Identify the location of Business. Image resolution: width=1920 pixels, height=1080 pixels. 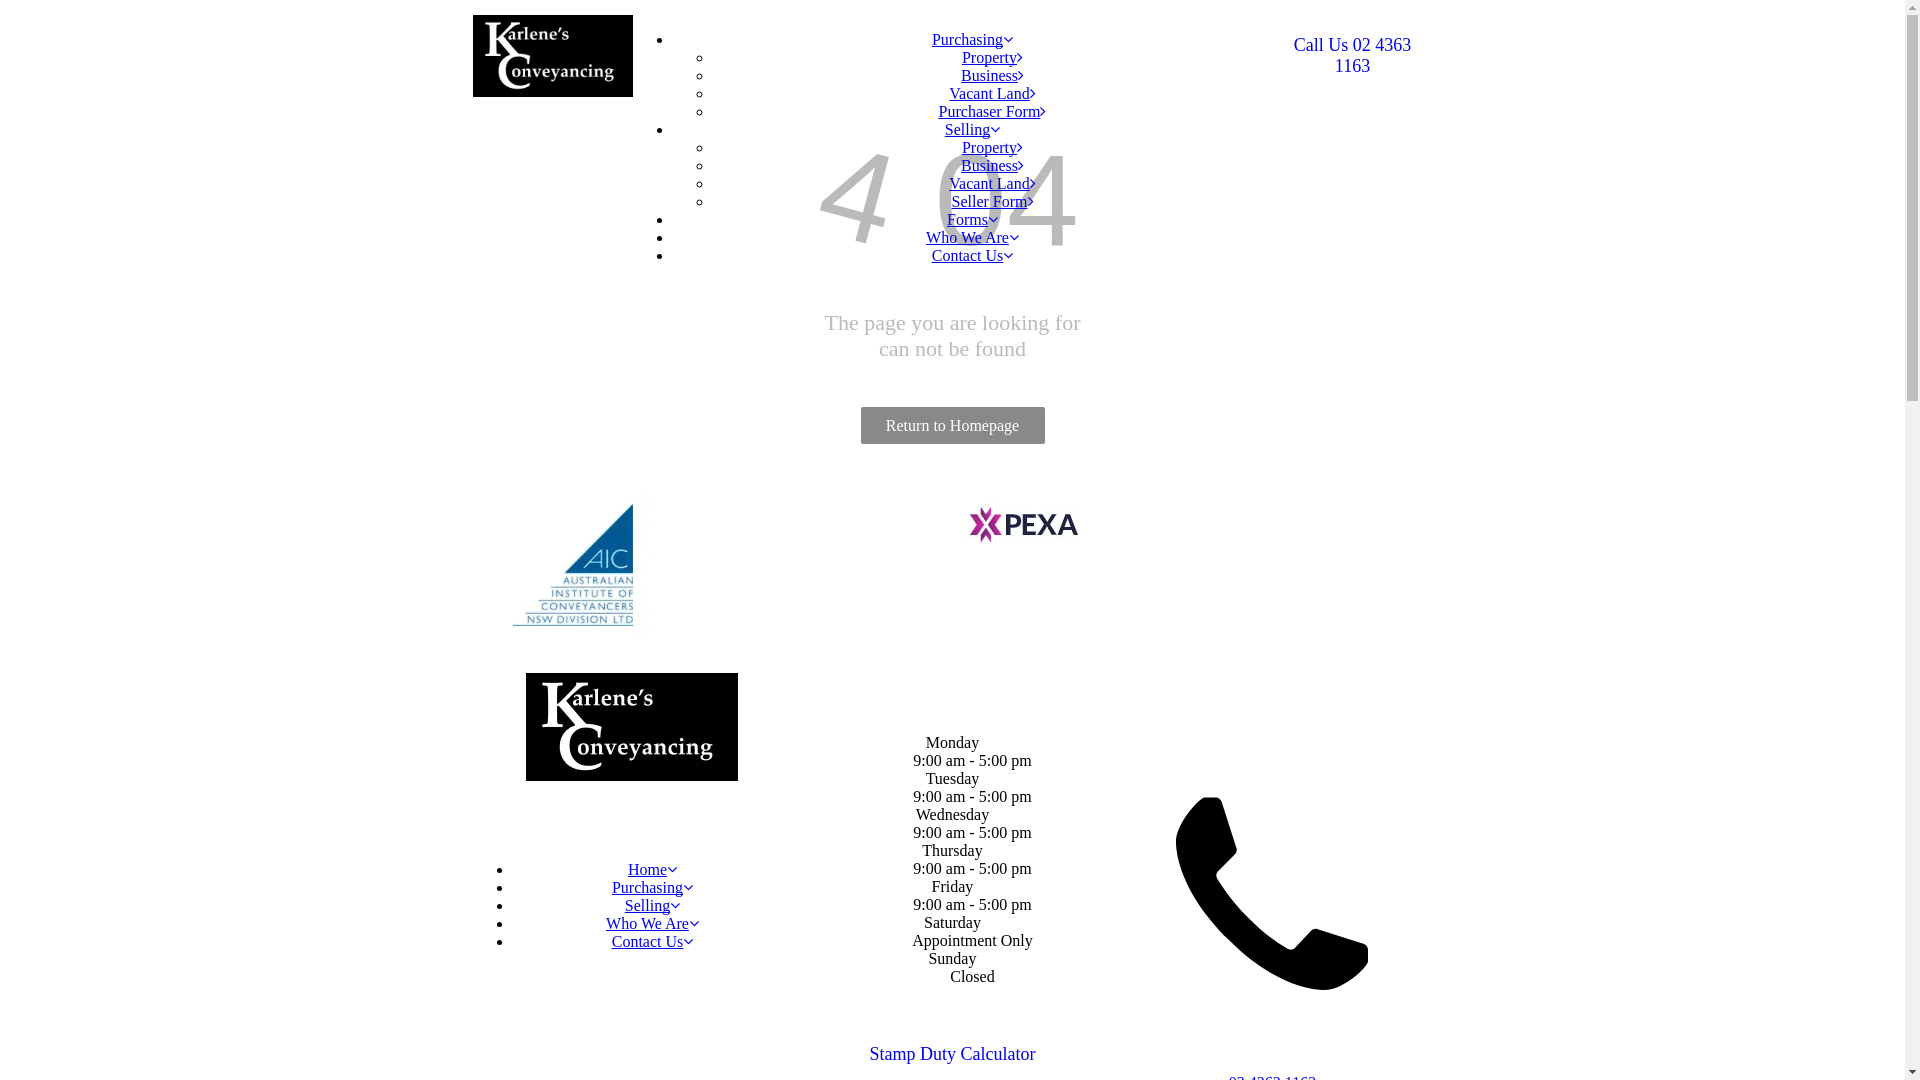
(992, 76).